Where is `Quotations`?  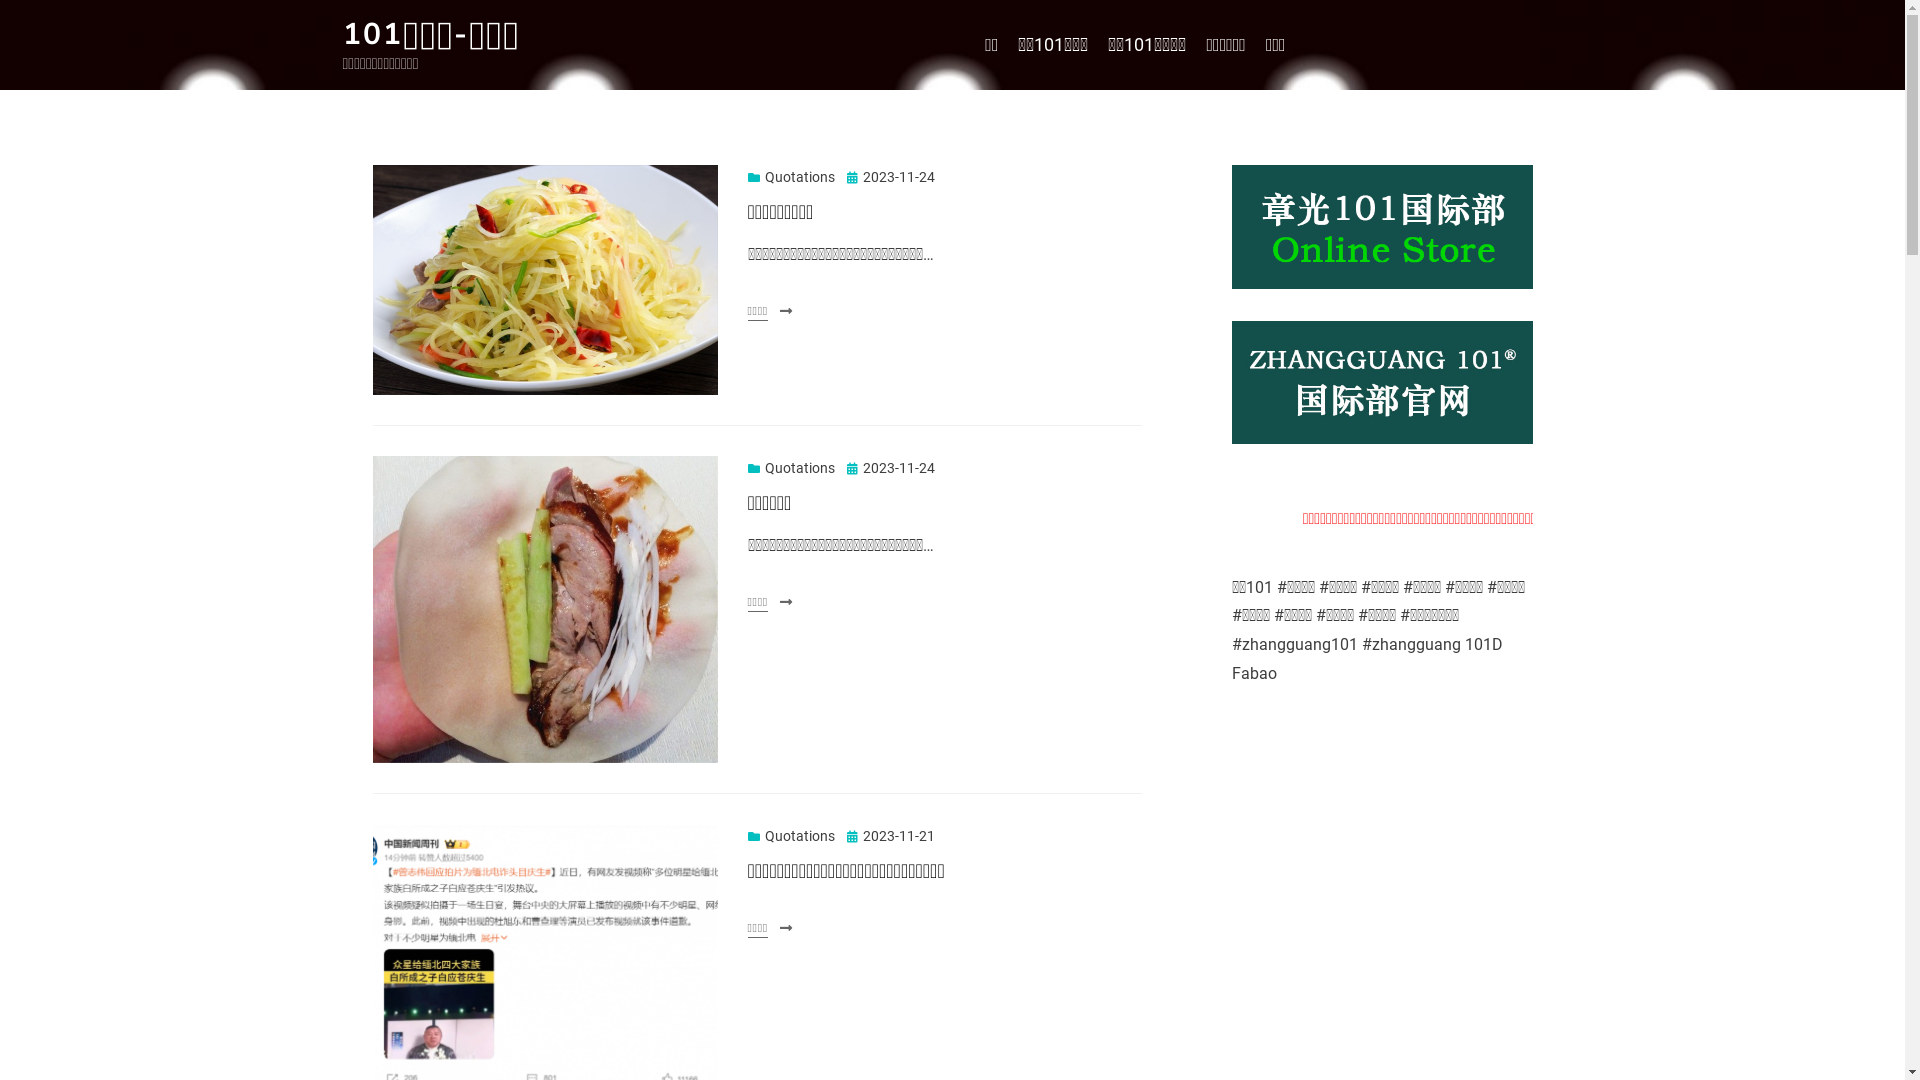 Quotations is located at coordinates (792, 177).